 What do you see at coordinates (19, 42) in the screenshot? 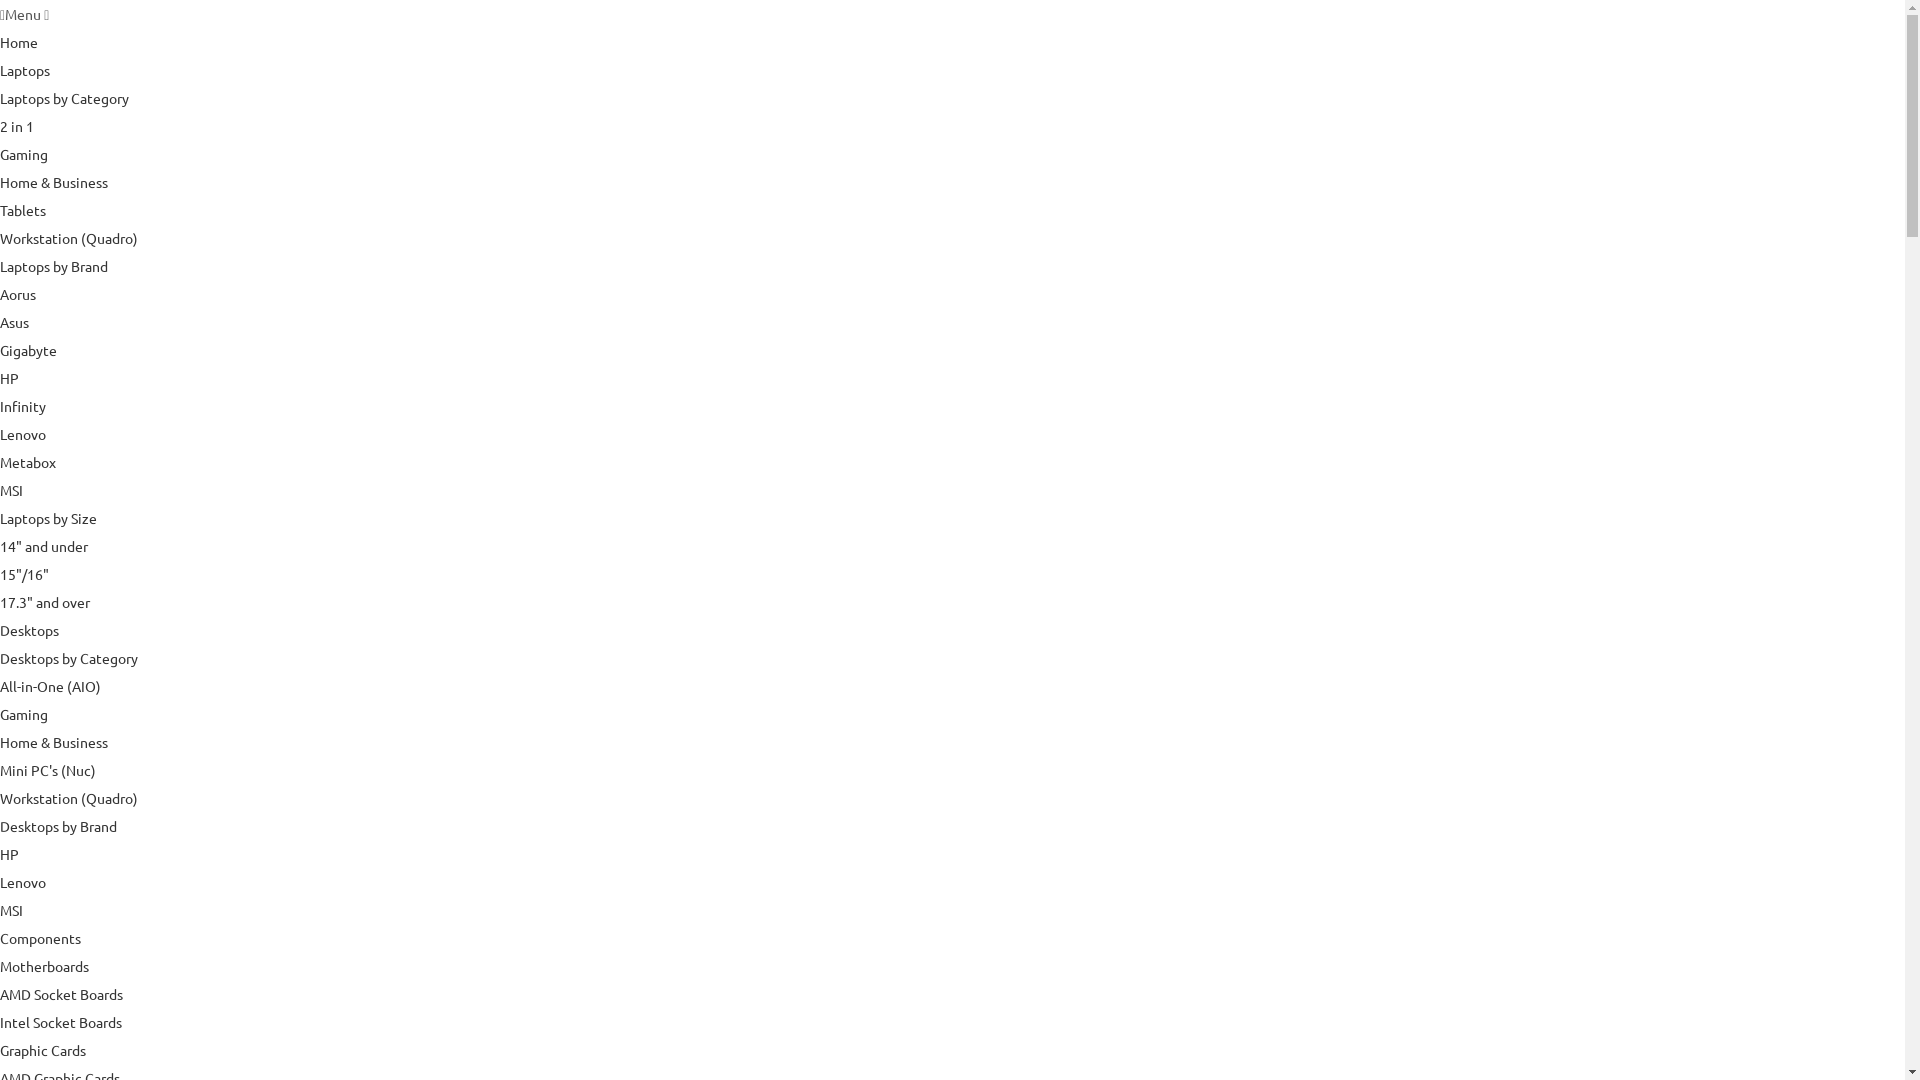
I see `Home` at bounding box center [19, 42].